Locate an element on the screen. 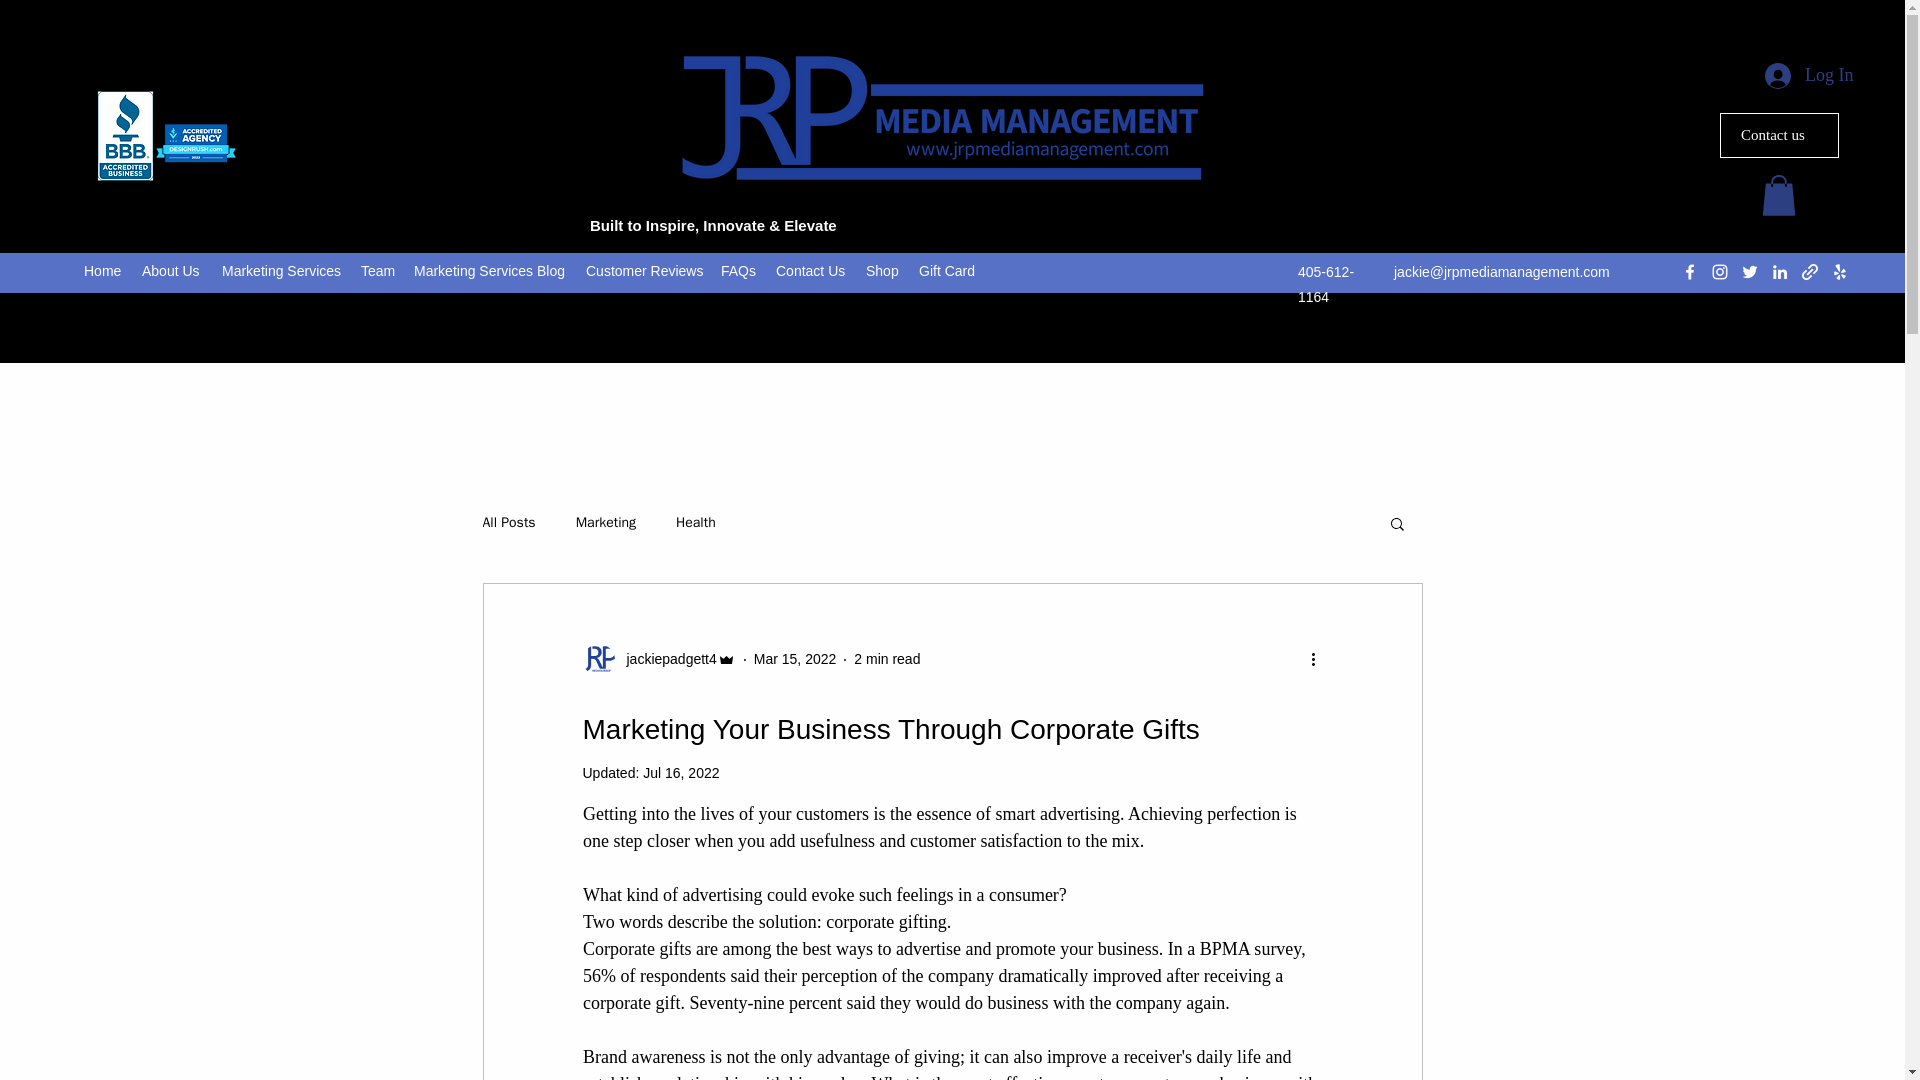 The height and width of the screenshot is (1080, 1920). Team is located at coordinates (377, 270).